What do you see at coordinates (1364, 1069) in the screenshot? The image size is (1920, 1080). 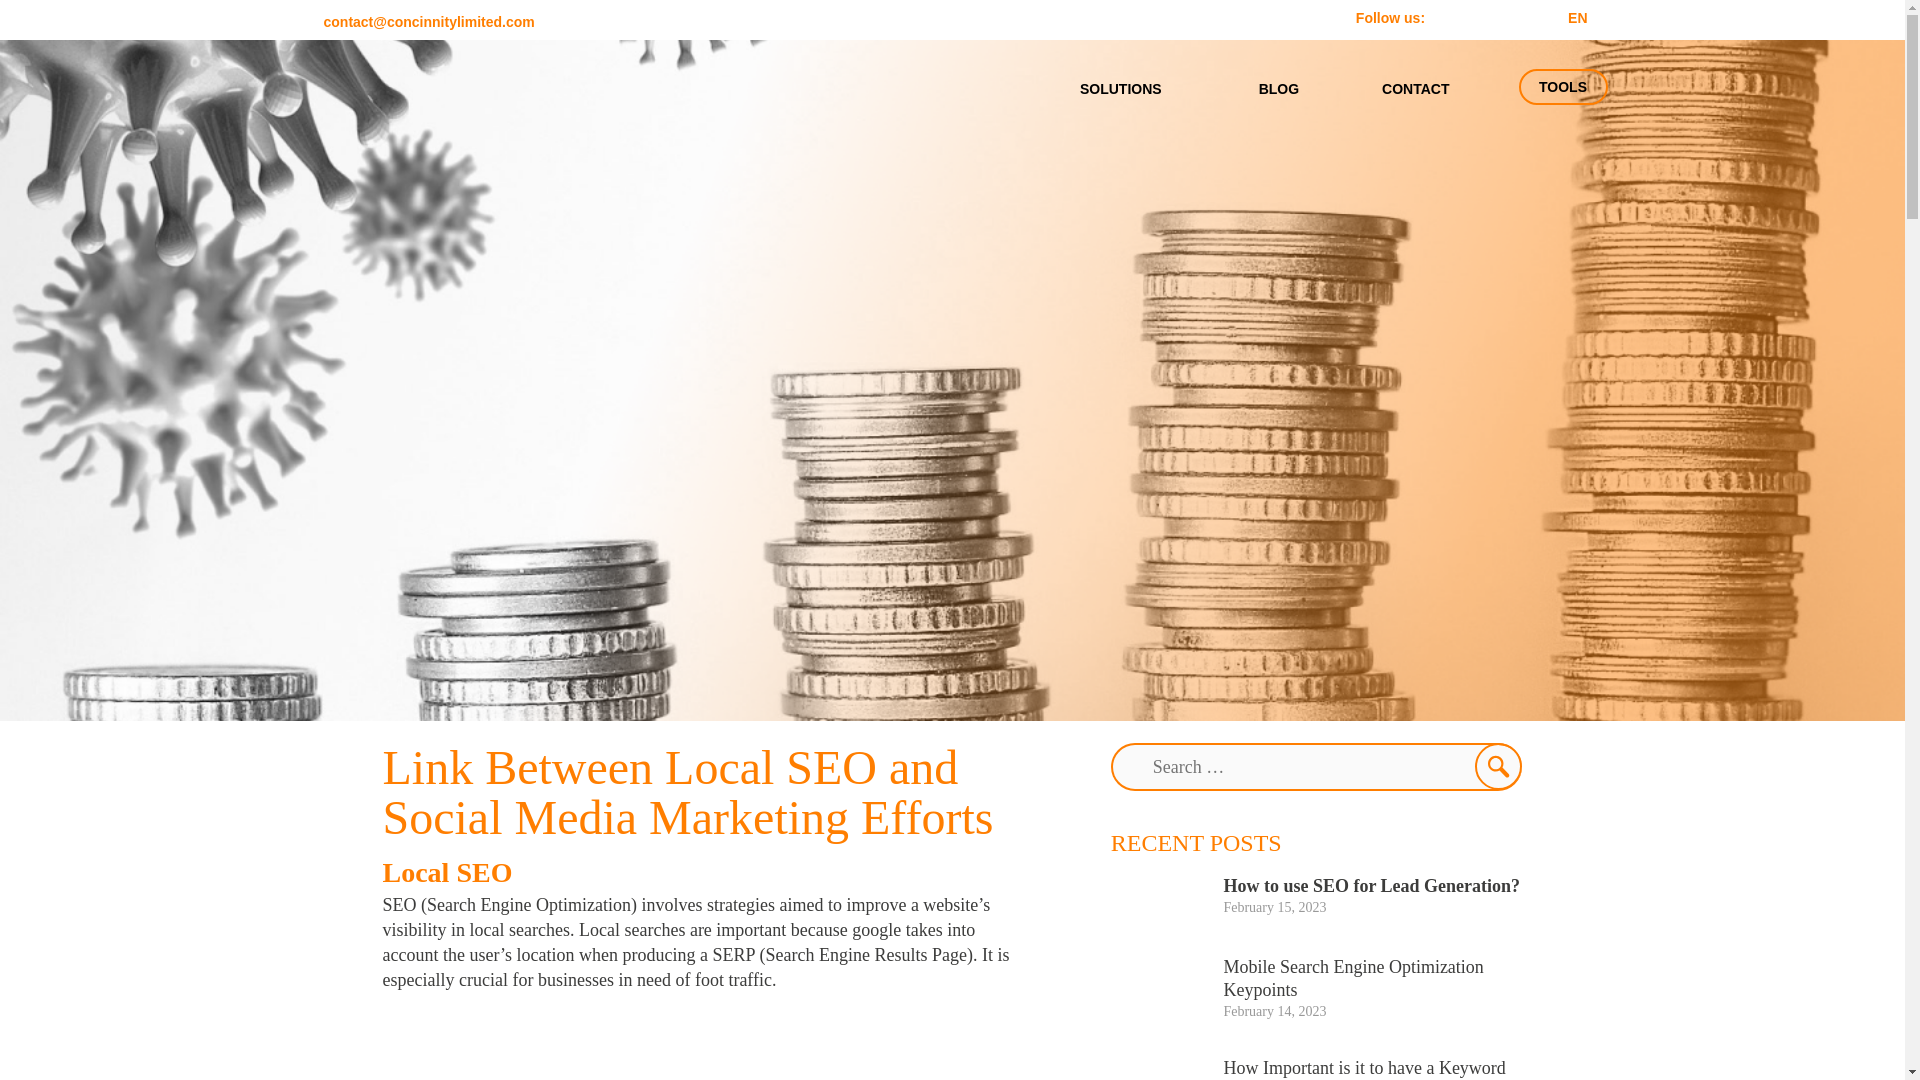 I see `How Important is it to have a Keyword in a Domain Name?` at bounding box center [1364, 1069].